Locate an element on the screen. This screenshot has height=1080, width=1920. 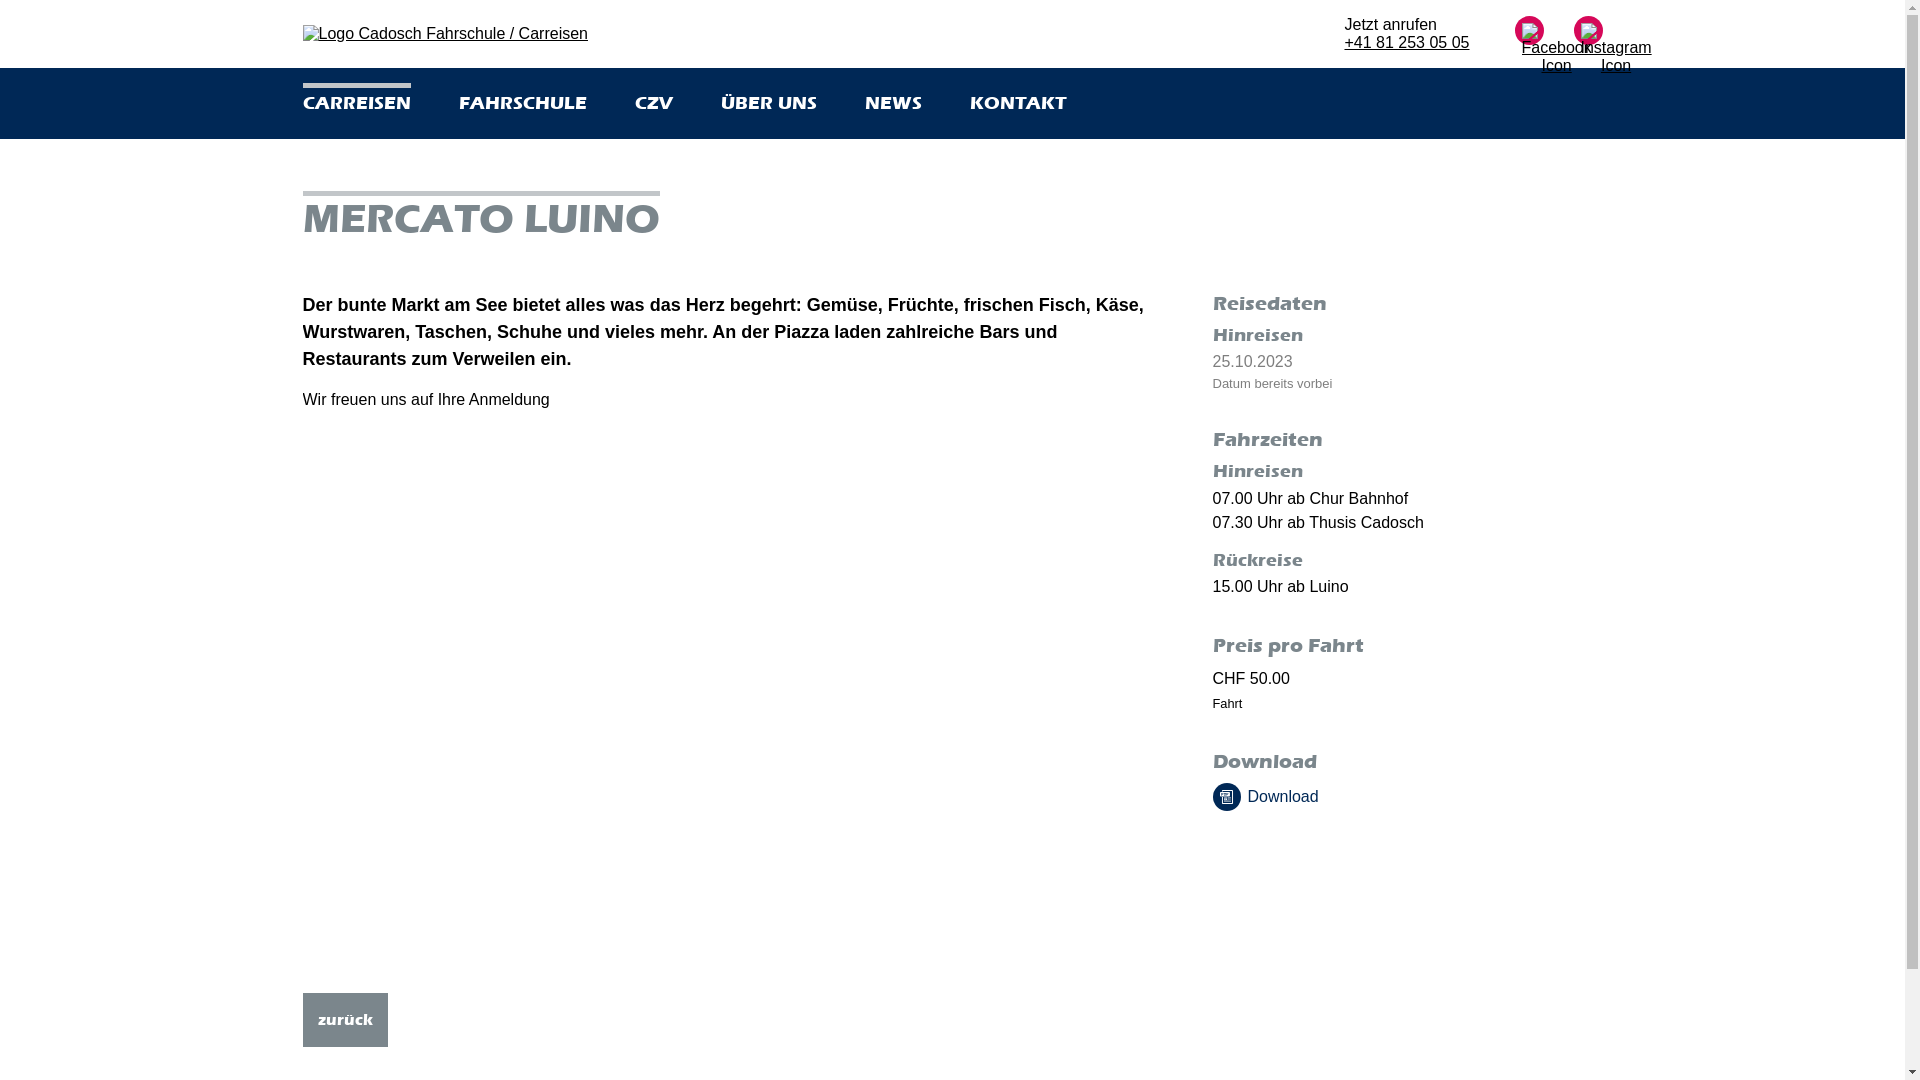
FAHRSCHULE is located at coordinates (522, 100).